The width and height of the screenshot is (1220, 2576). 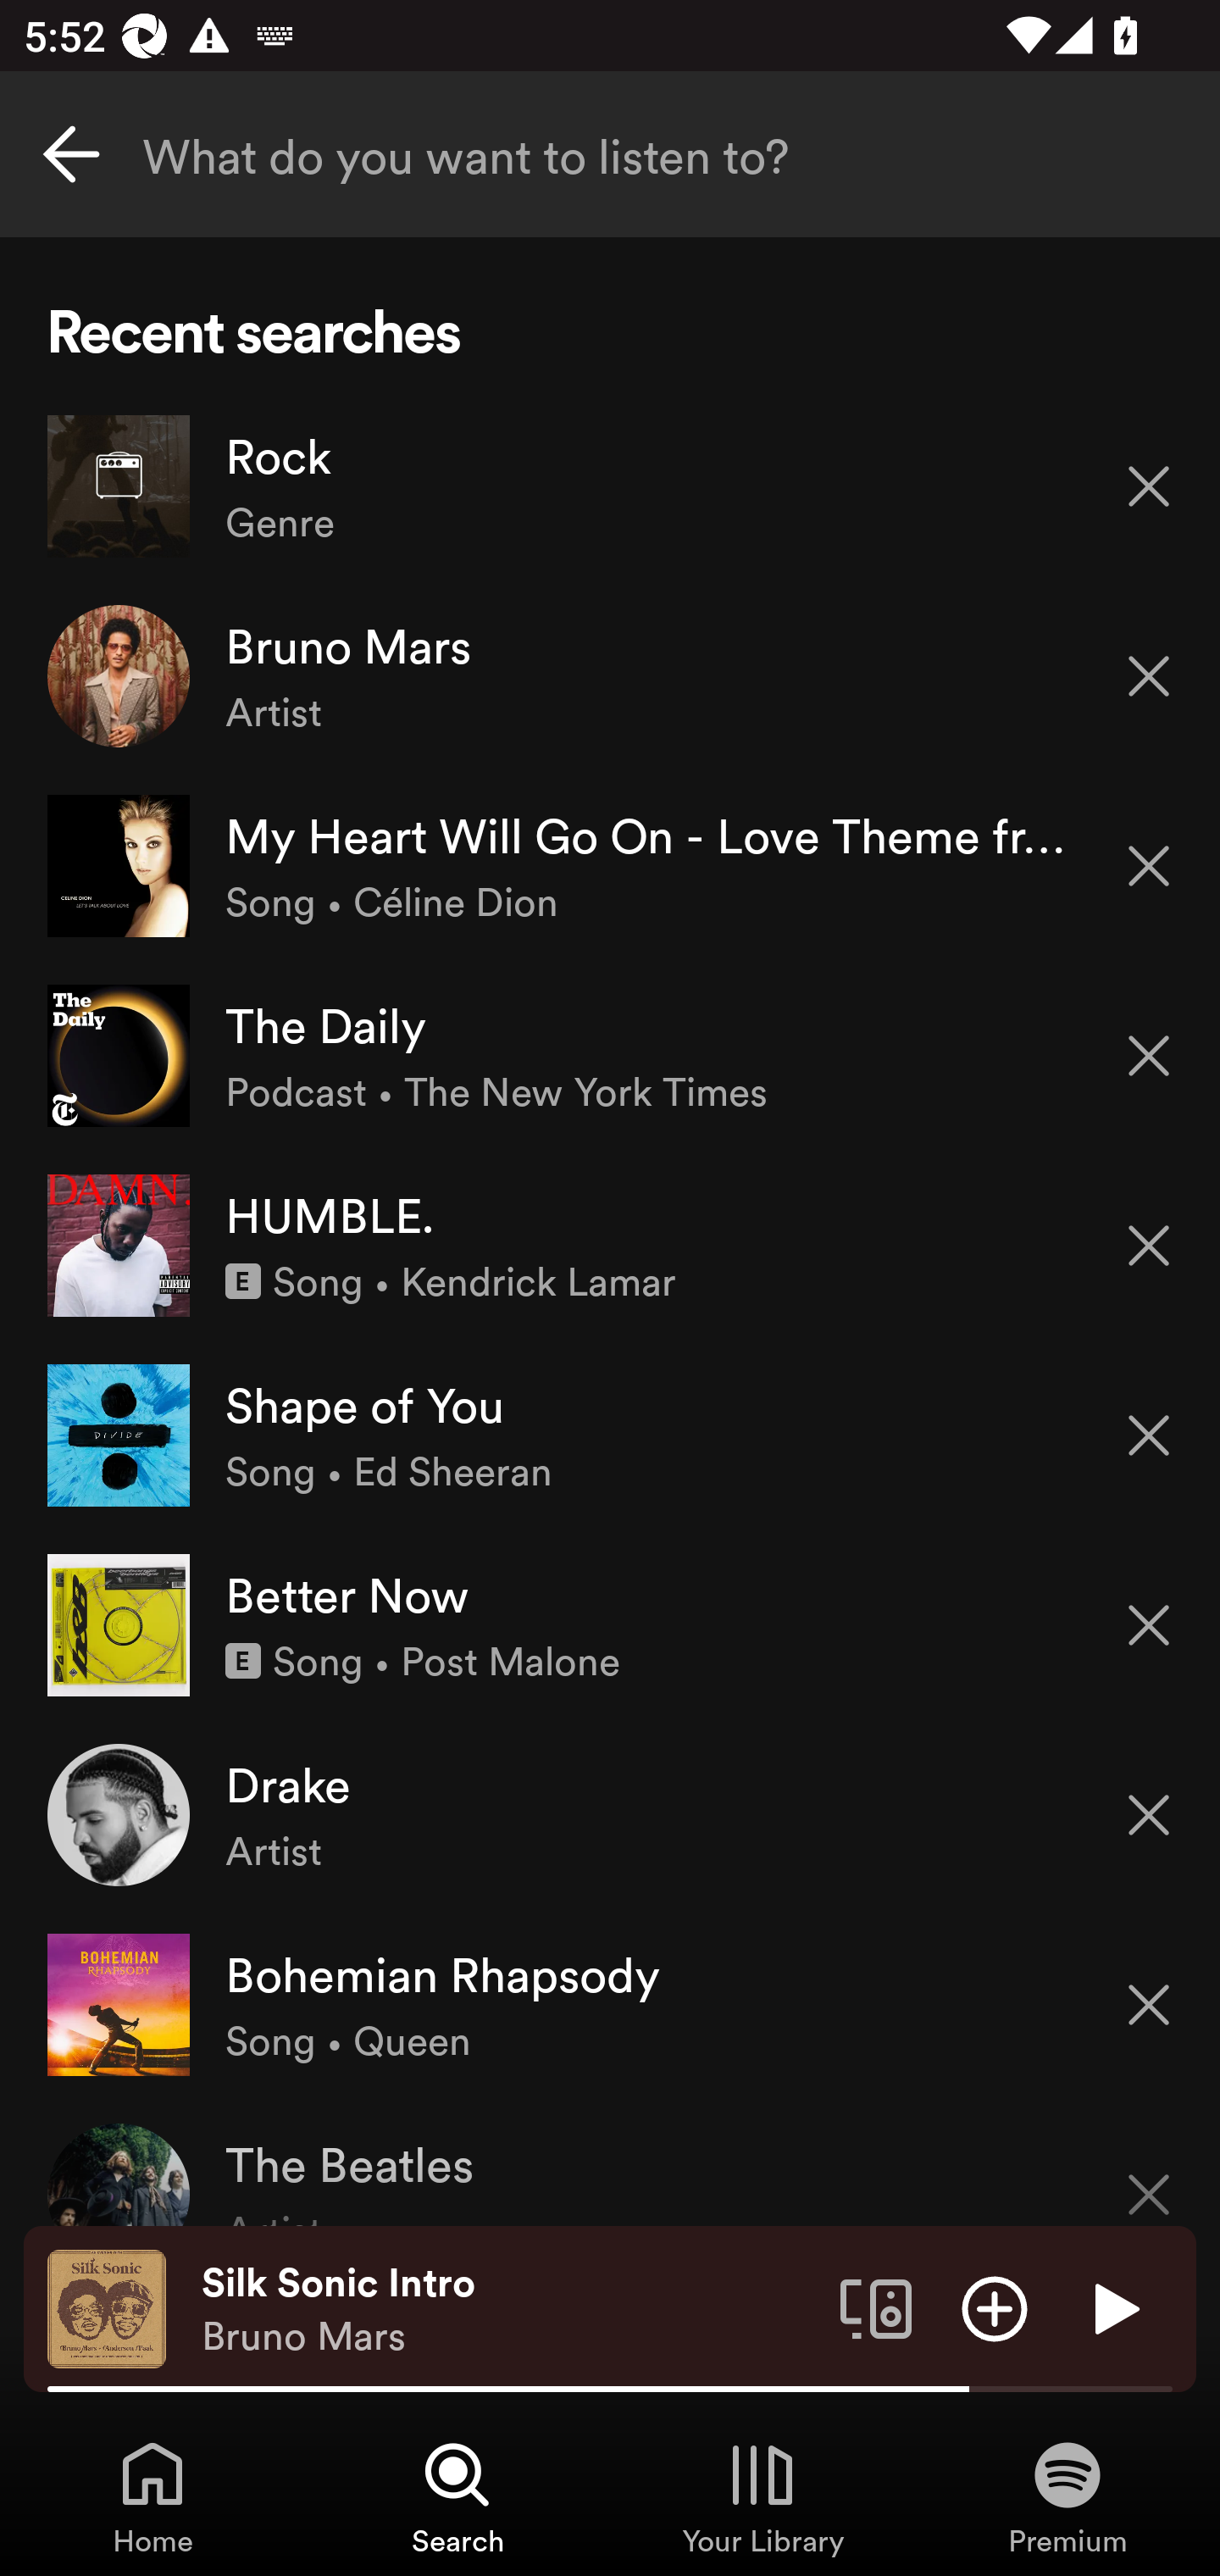 I want to click on Remove, so click(x=1149, y=866).